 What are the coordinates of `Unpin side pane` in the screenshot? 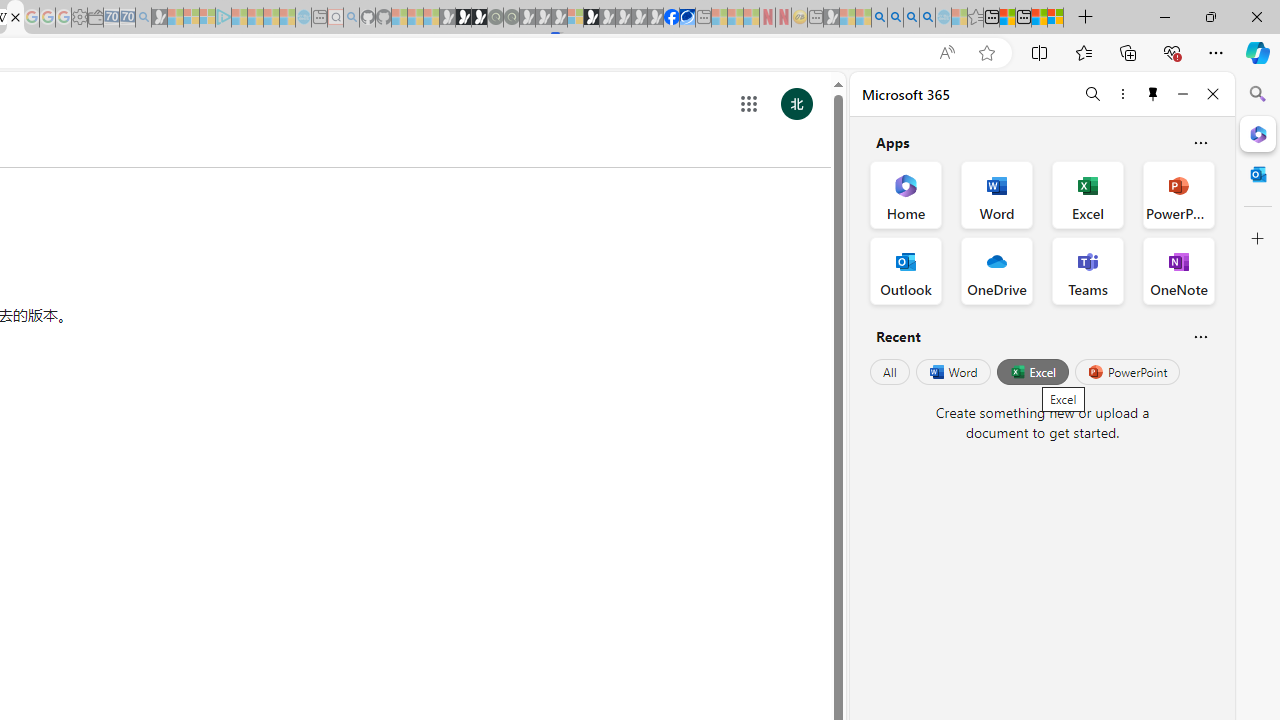 It's located at (1153, 94).